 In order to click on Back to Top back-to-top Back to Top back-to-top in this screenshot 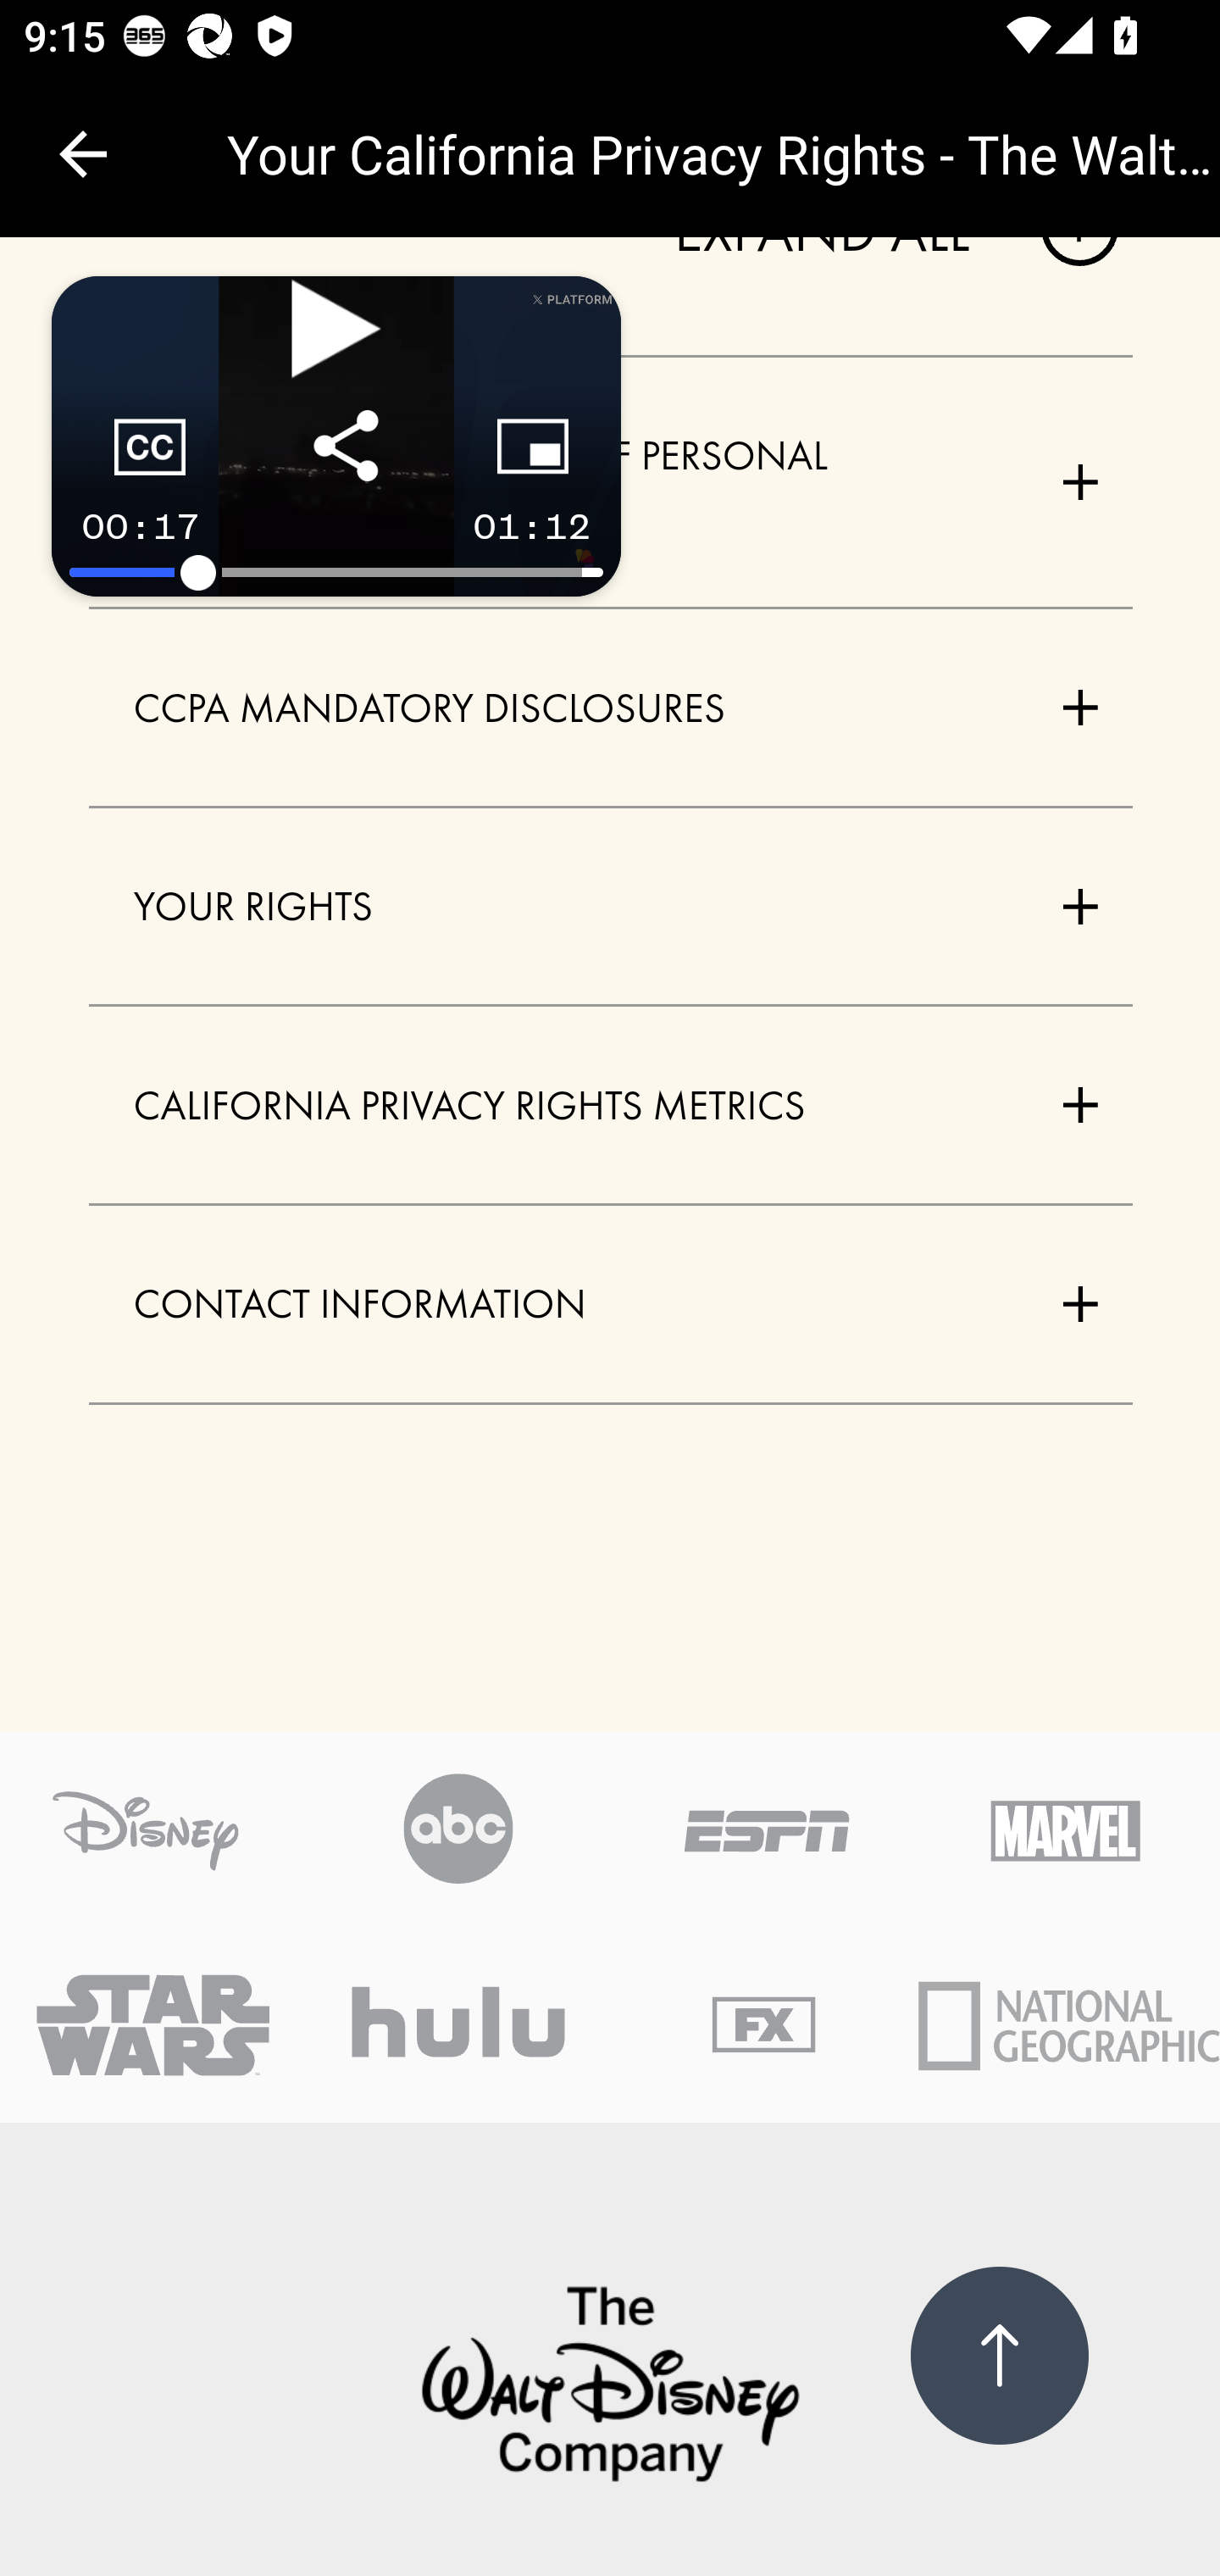, I will do `click(999, 2357)`.